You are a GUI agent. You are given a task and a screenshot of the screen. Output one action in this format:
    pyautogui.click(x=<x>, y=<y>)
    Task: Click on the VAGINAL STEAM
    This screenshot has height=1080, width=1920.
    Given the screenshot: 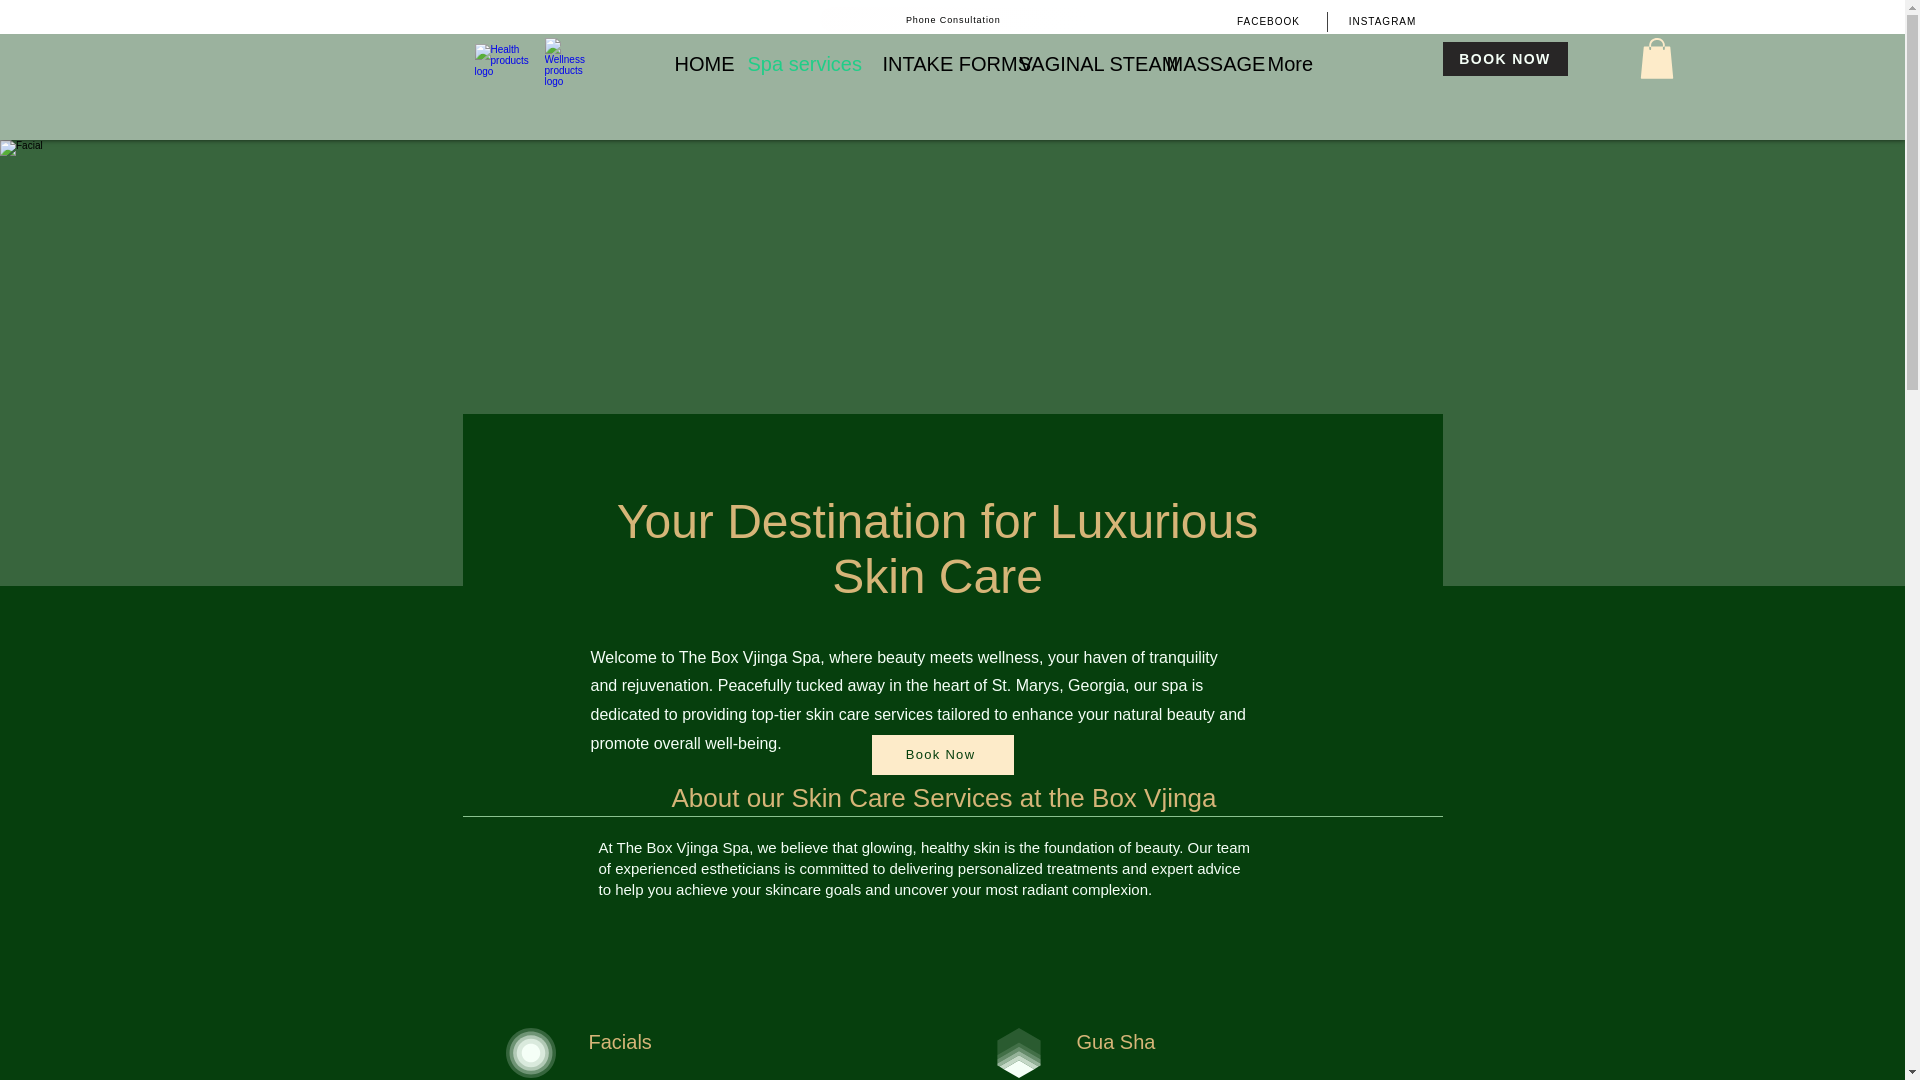 What is the action you would take?
    pyautogui.click(x=1077, y=62)
    